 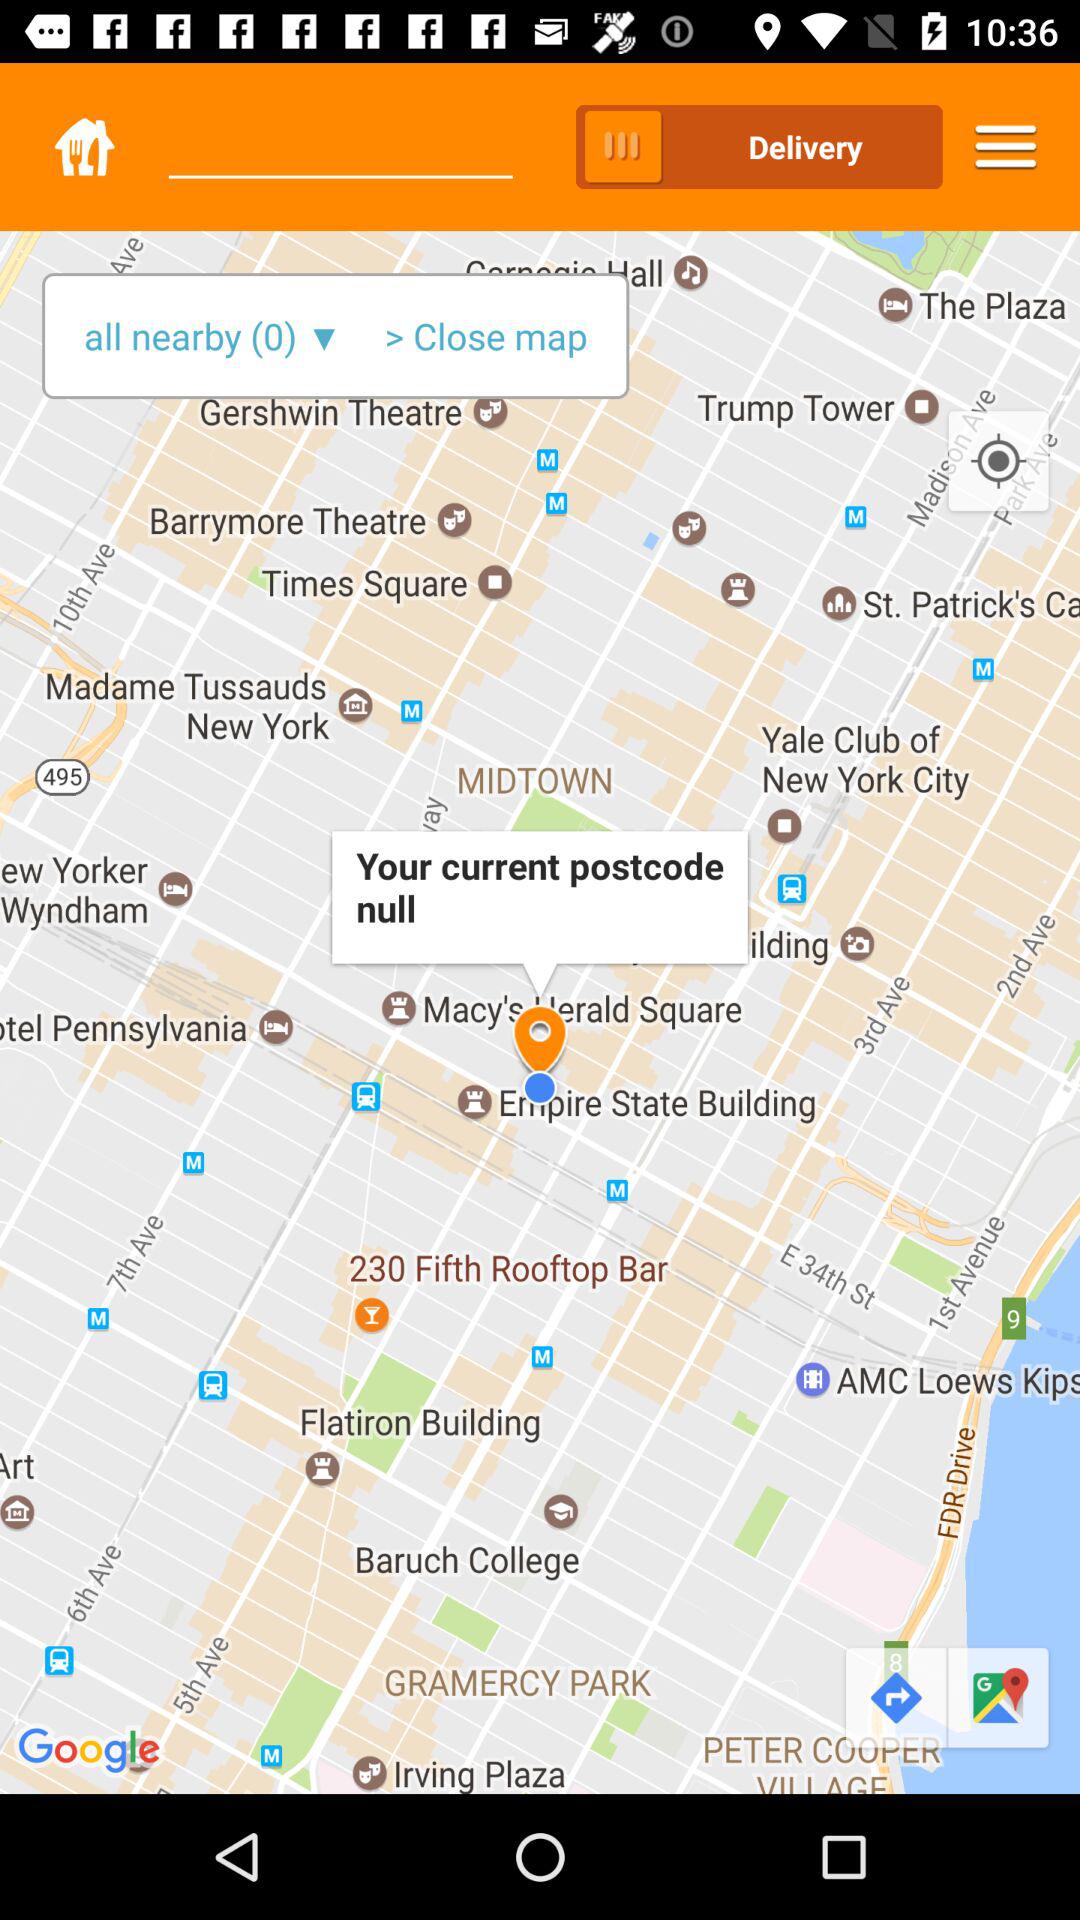 I want to click on select > close map item, so click(x=486, y=336).